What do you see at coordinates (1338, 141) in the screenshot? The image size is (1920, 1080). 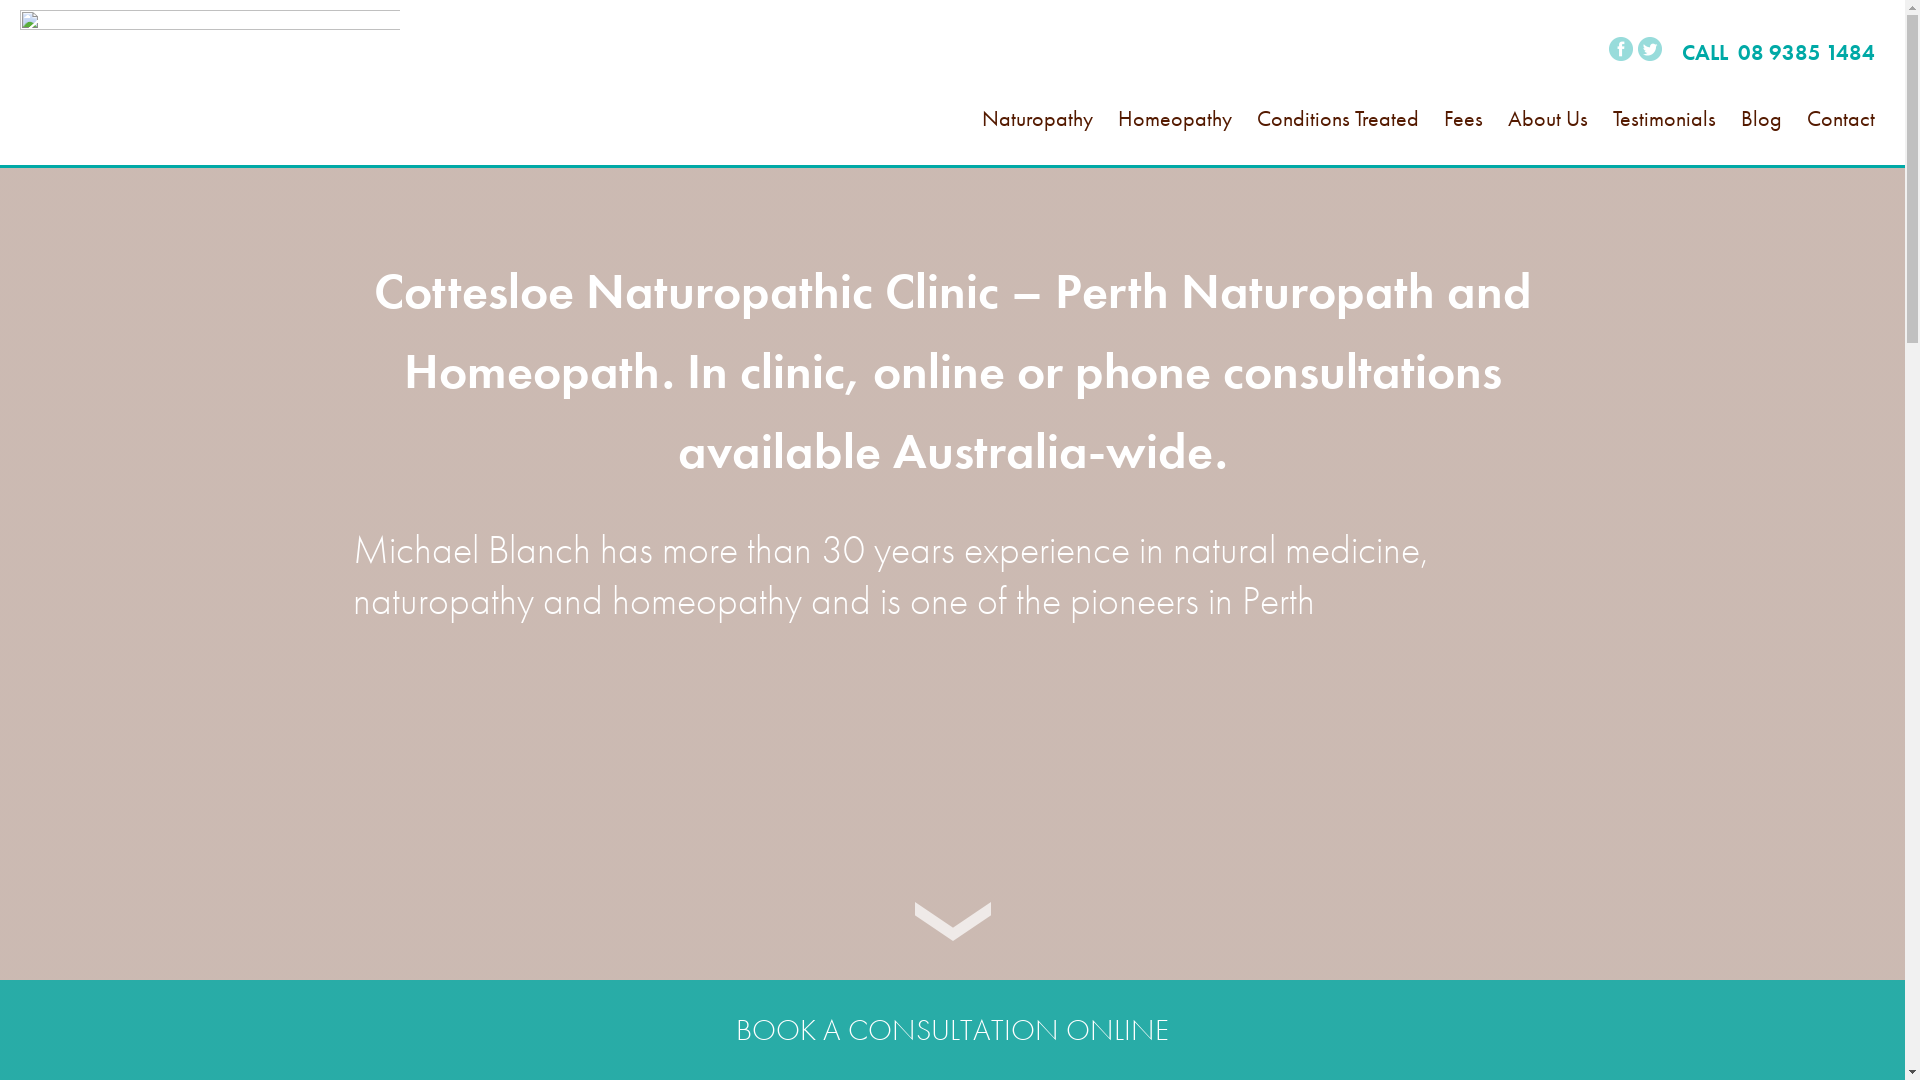 I see `Conditions Treated` at bounding box center [1338, 141].